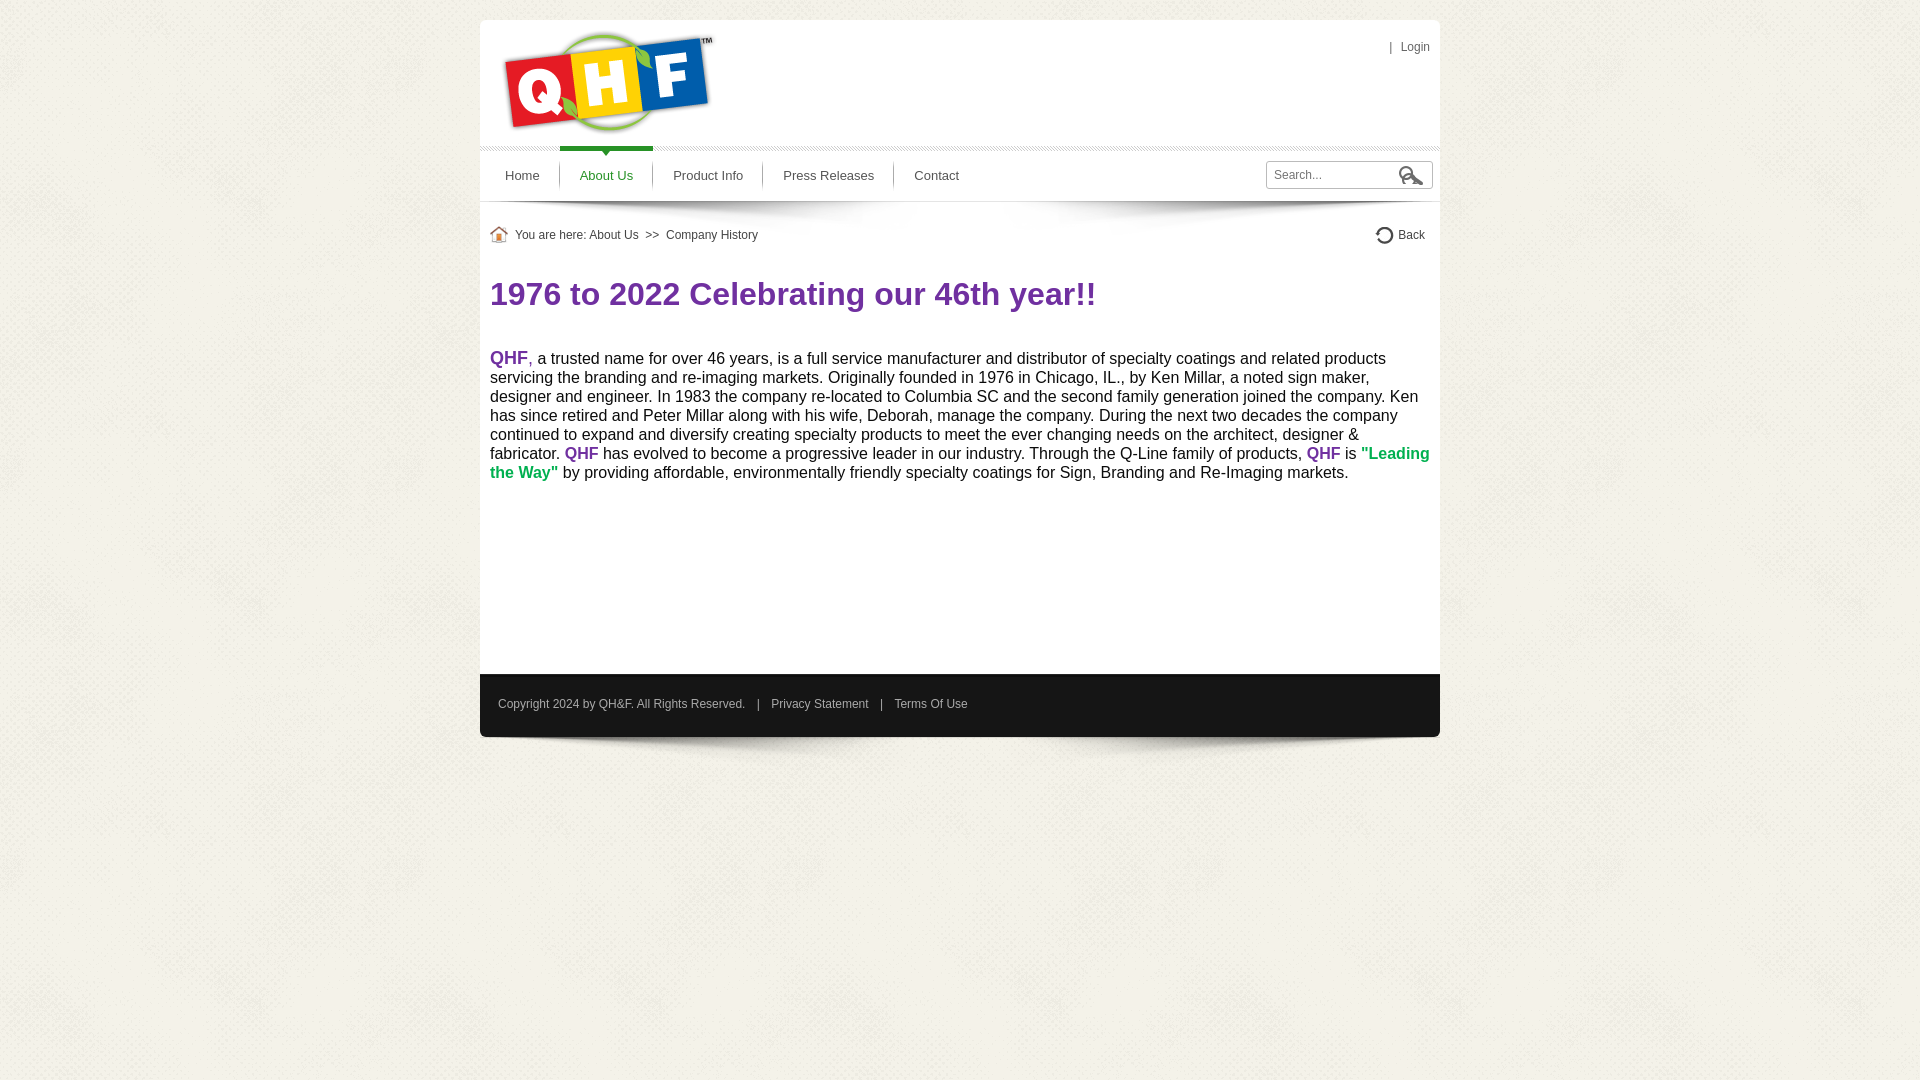  What do you see at coordinates (522, 176) in the screenshot?
I see `Home` at bounding box center [522, 176].